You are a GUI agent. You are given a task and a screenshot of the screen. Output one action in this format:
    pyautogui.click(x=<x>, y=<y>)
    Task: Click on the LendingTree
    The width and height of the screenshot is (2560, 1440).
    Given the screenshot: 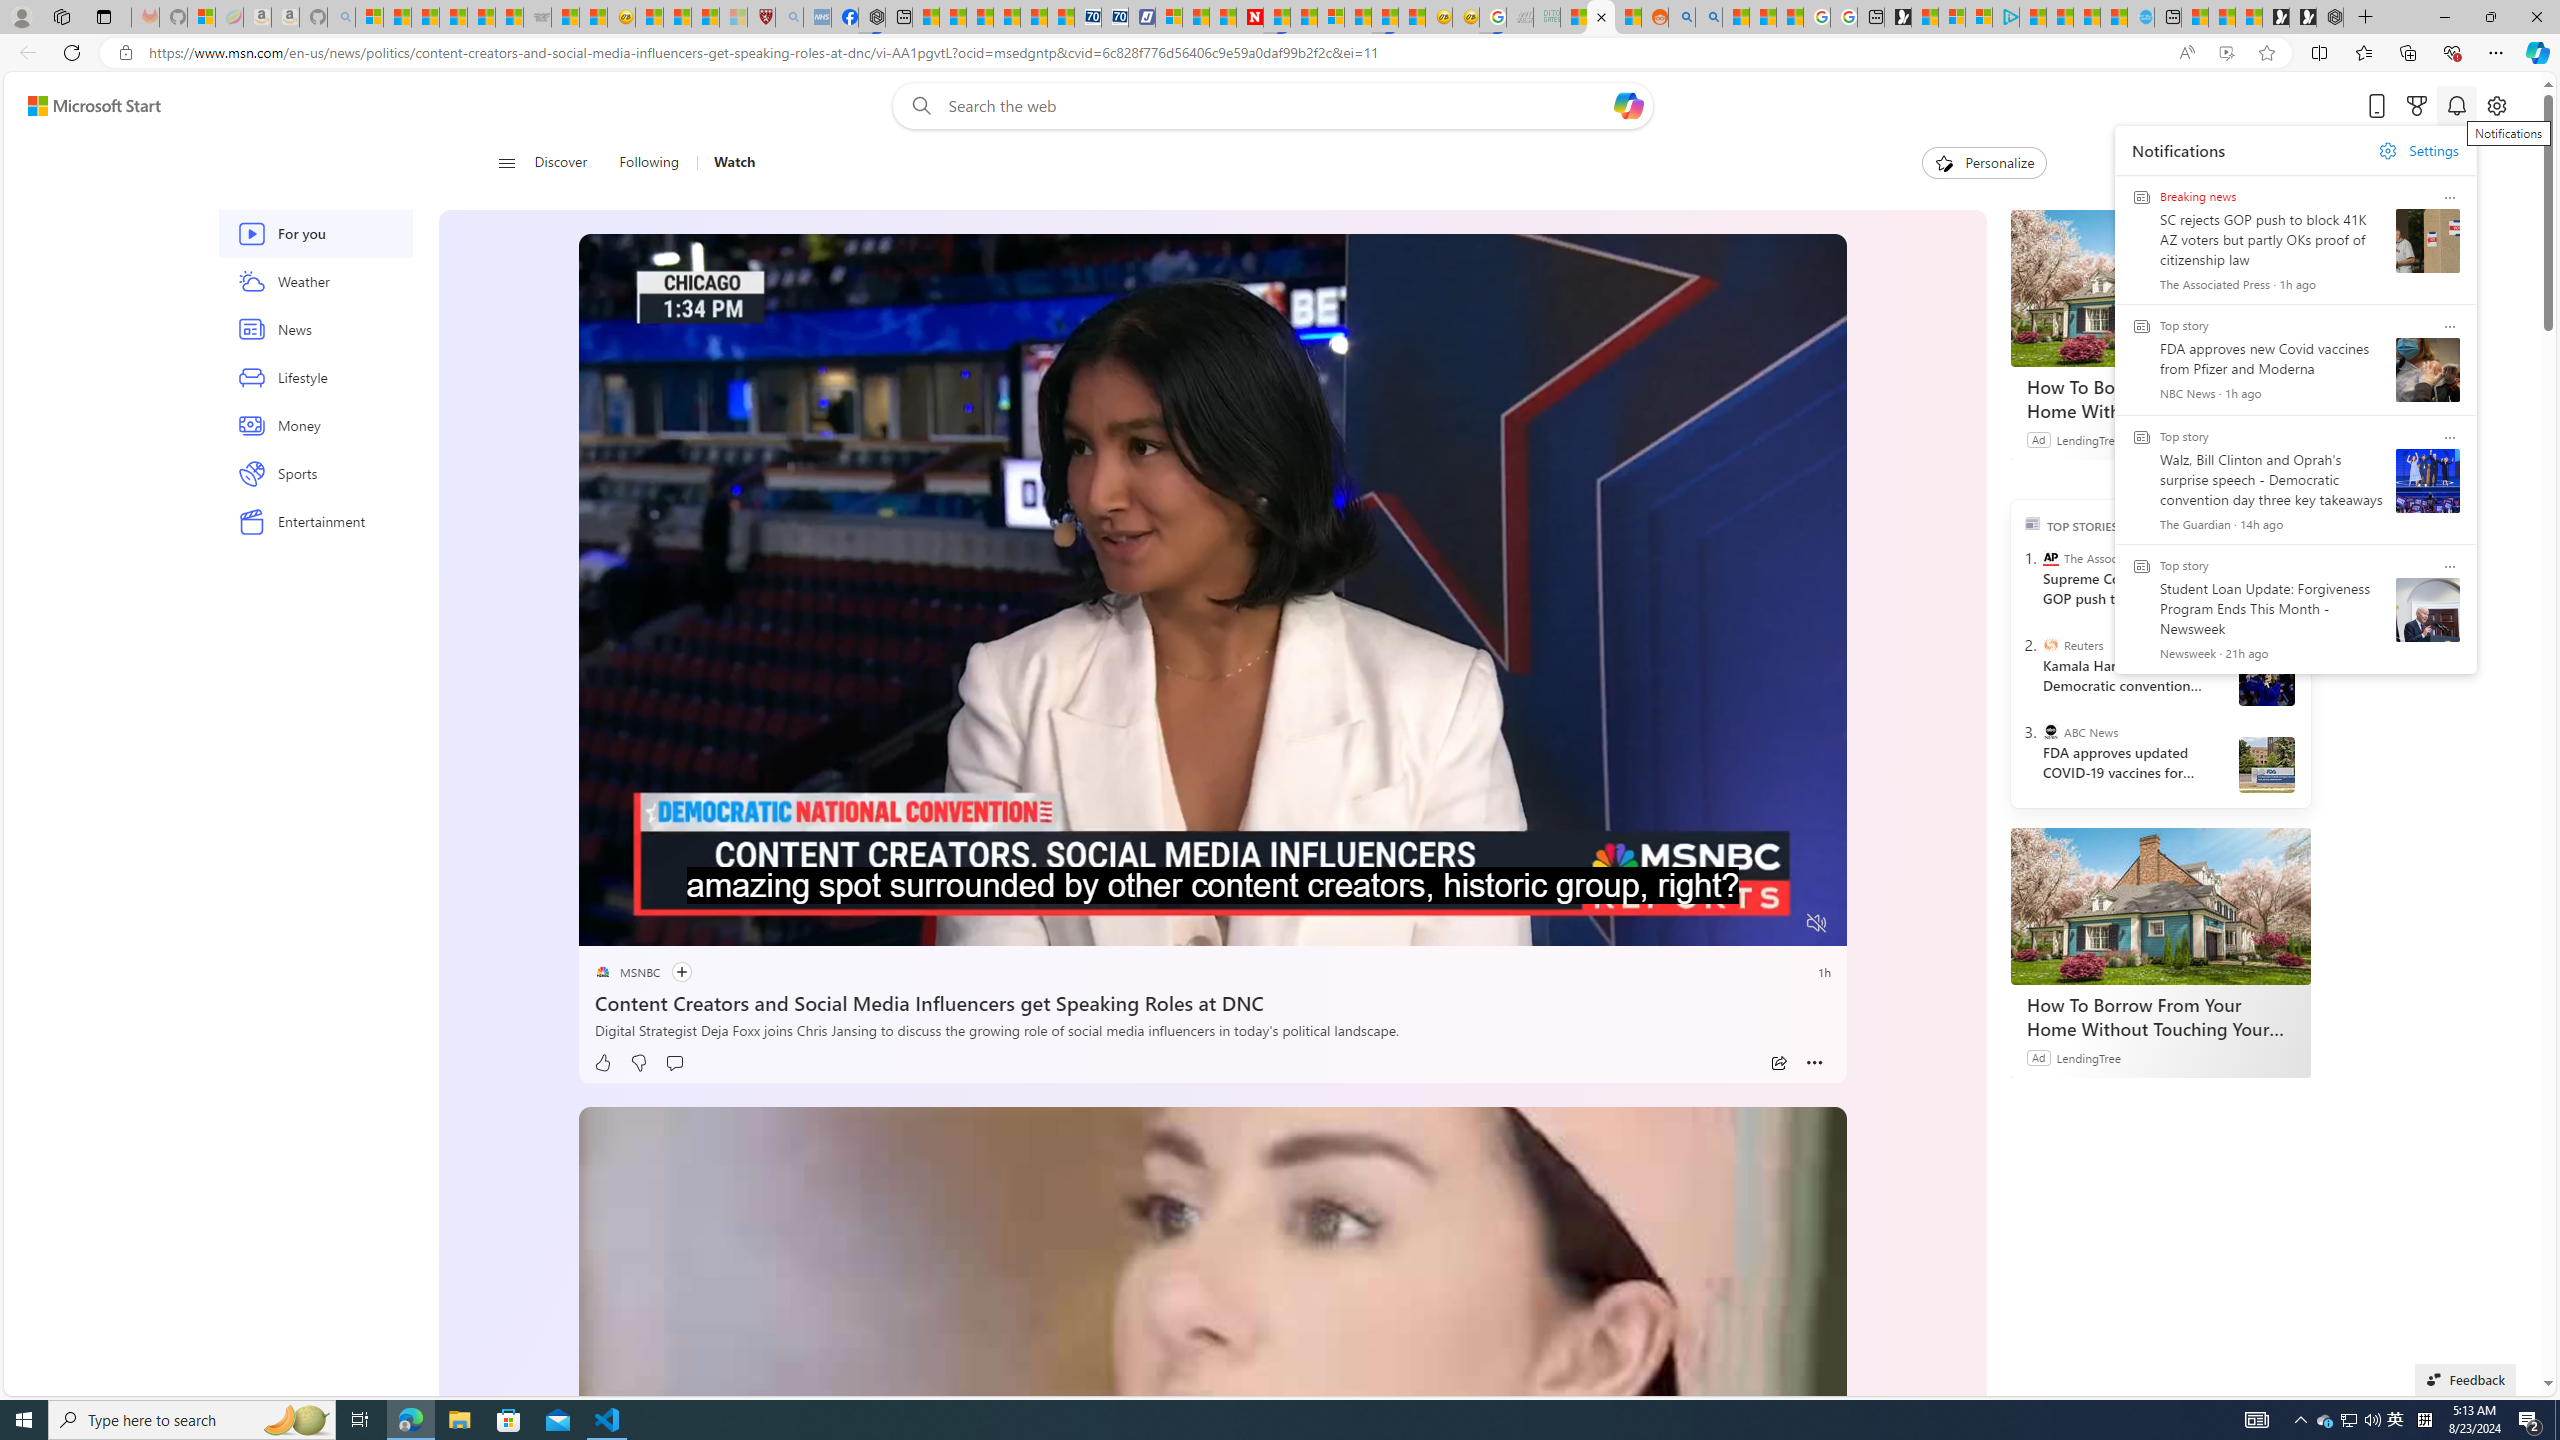 What is the action you would take?
    pyautogui.click(x=2088, y=1056)
    